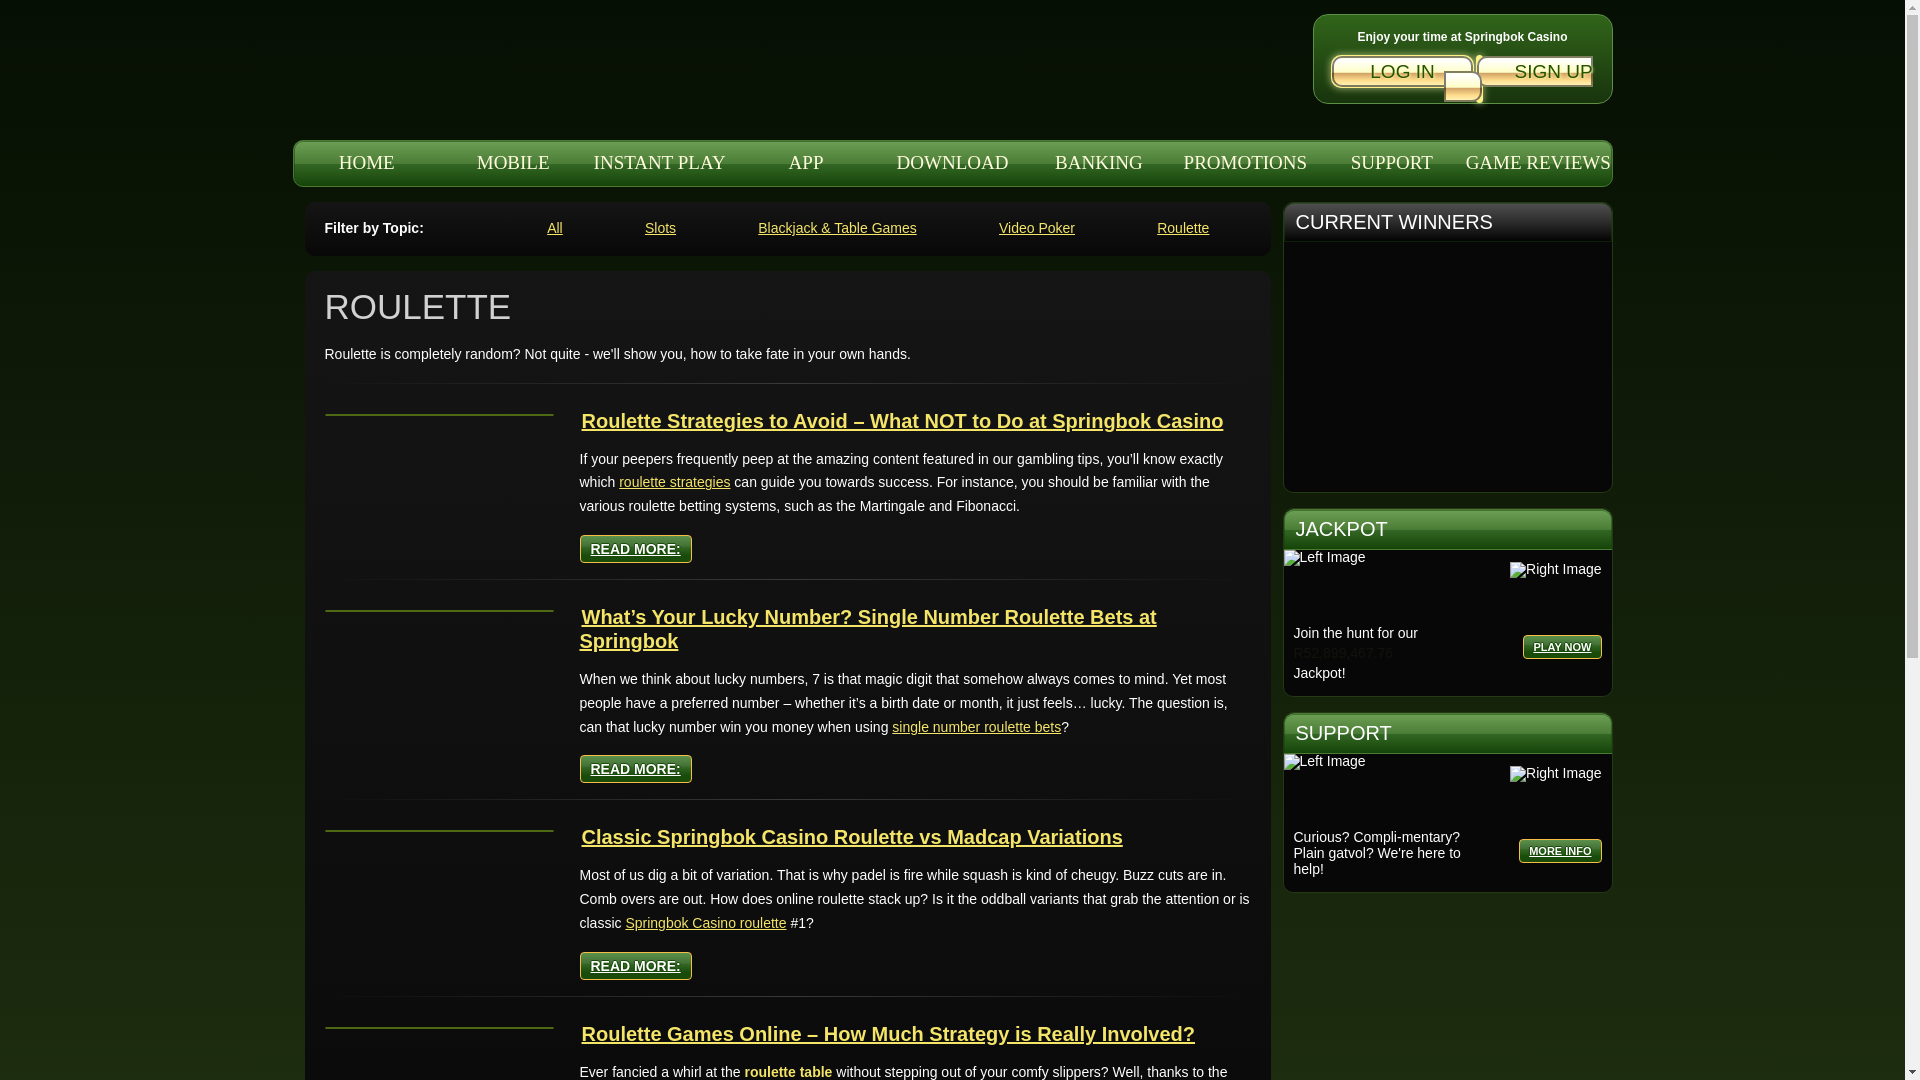  What do you see at coordinates (952, 162) in the screenshot?
I see `DOWNLOAD` at bounding box center [952, 162].